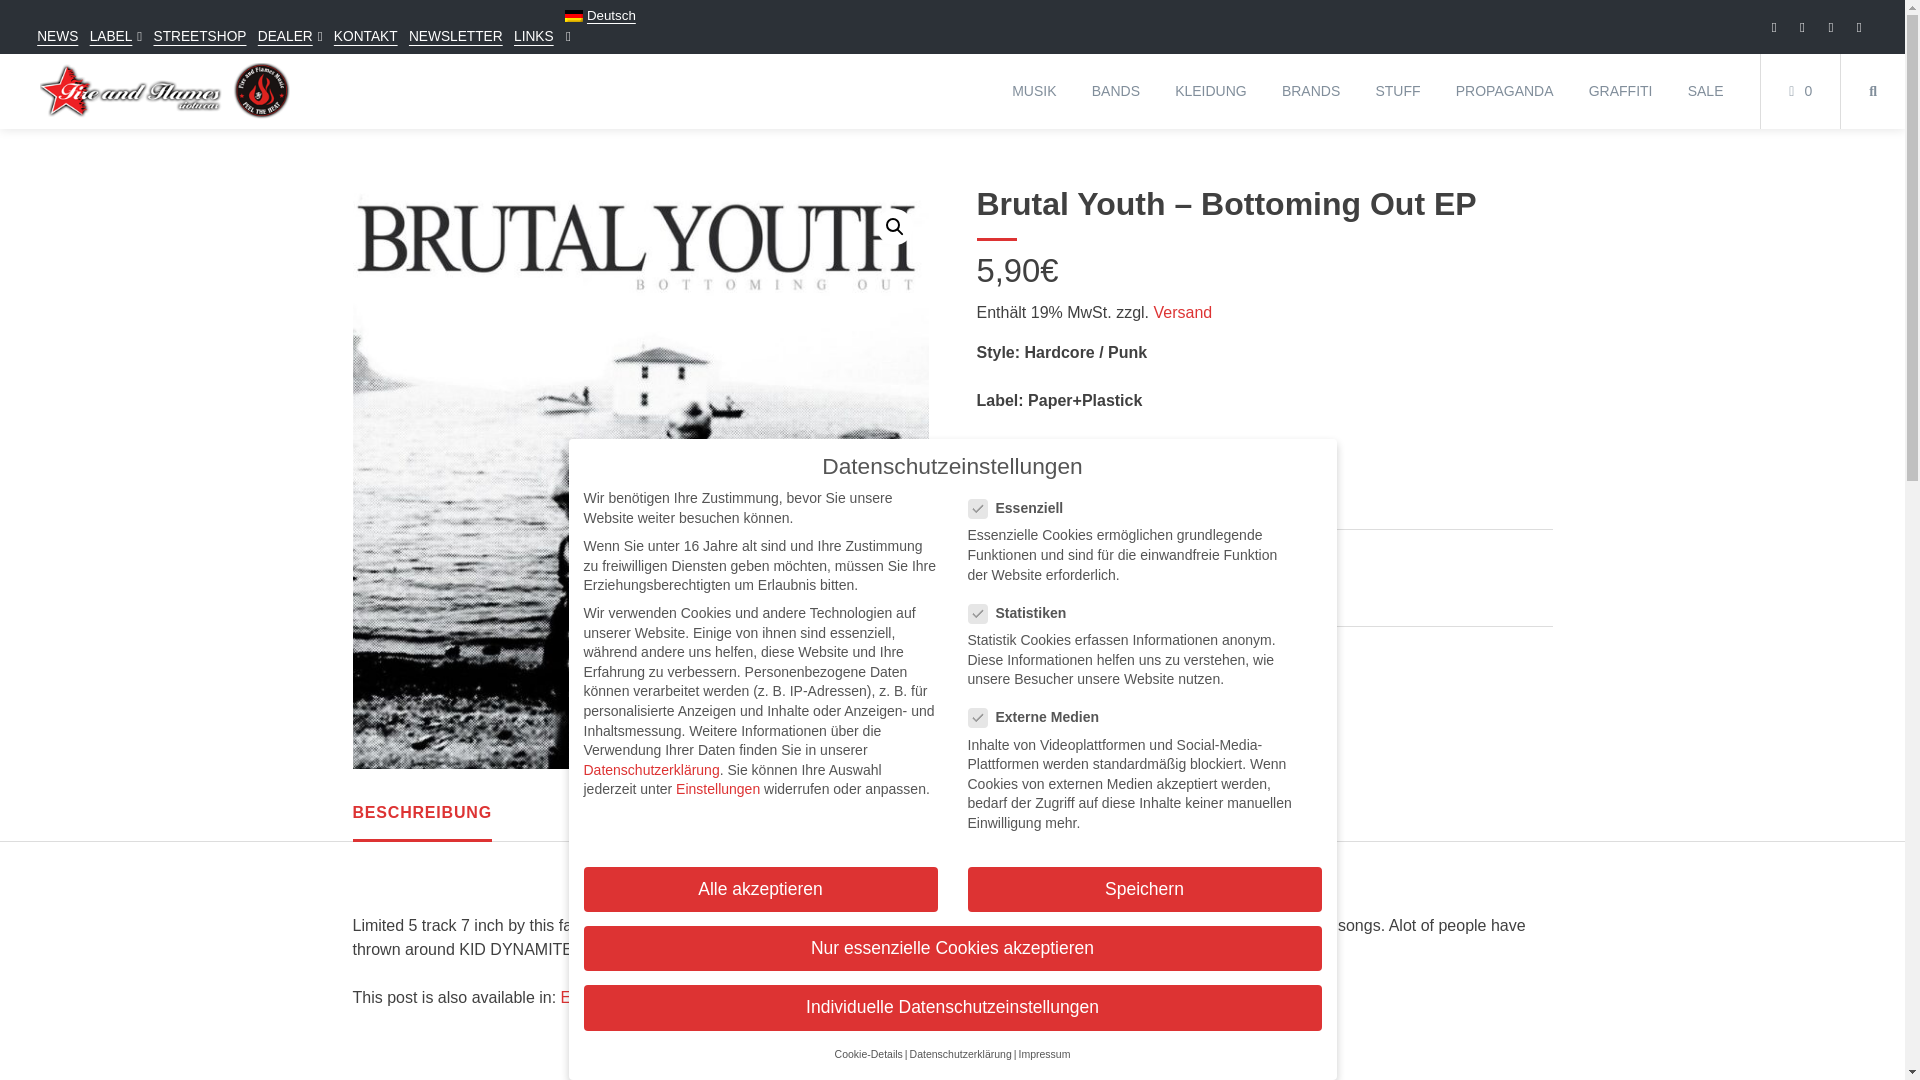 The image size is (1920, 1080). Describe the element at coordinates (600, 16) in the screenshot. I see `Deutsch` at that location.